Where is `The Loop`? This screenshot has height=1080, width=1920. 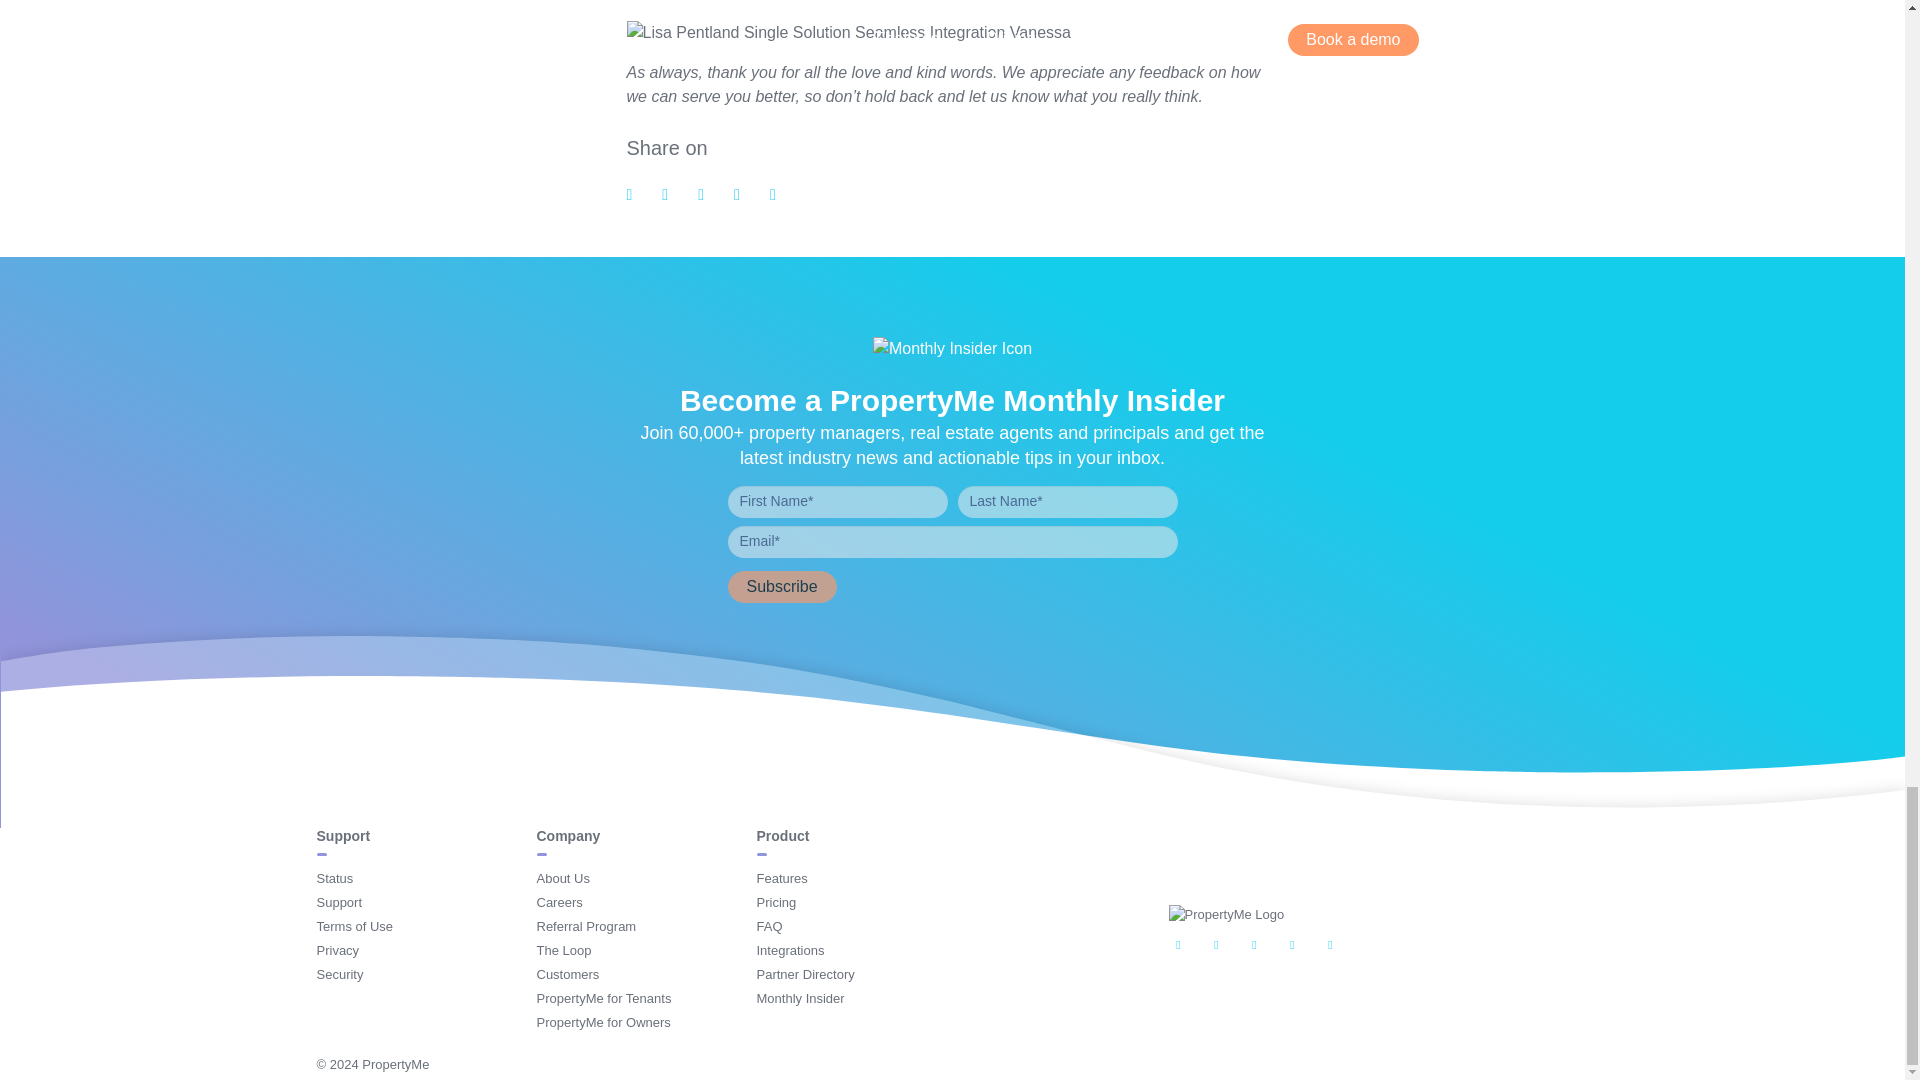 The Loop is located at coordinates (563, 950).